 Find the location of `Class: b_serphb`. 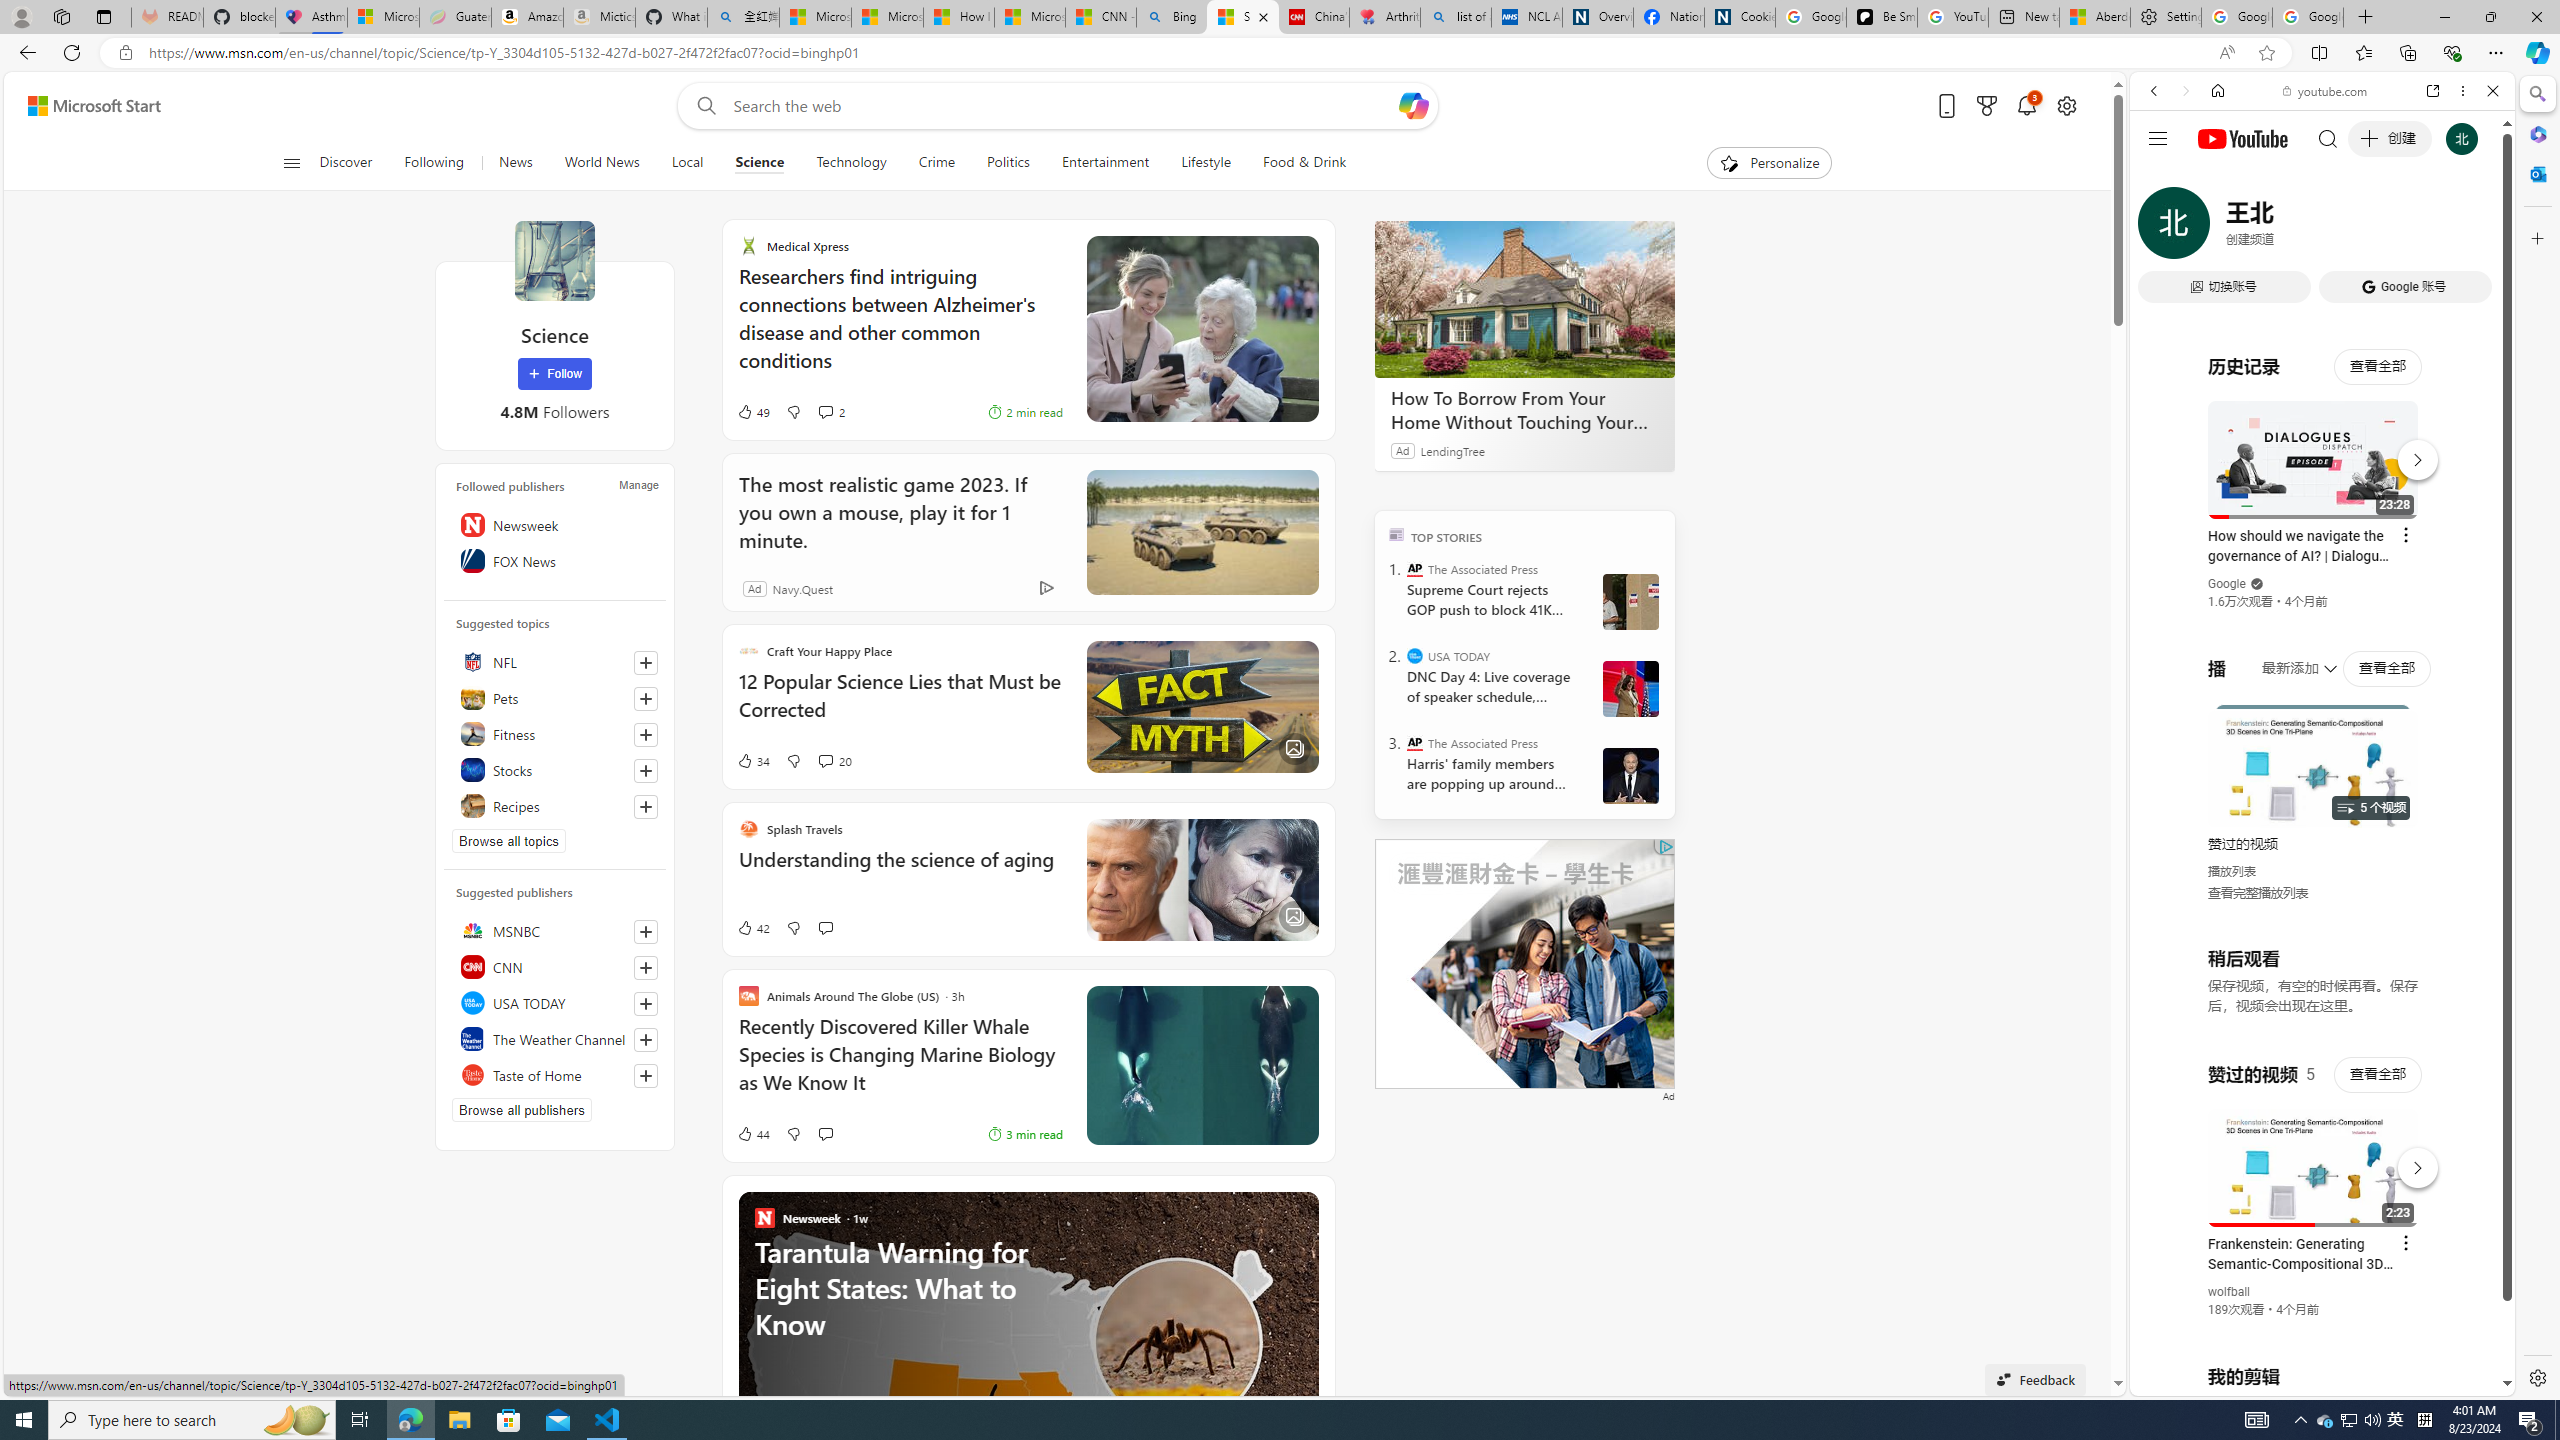

Class: b_serphb is located at coordinates (2470, 230).